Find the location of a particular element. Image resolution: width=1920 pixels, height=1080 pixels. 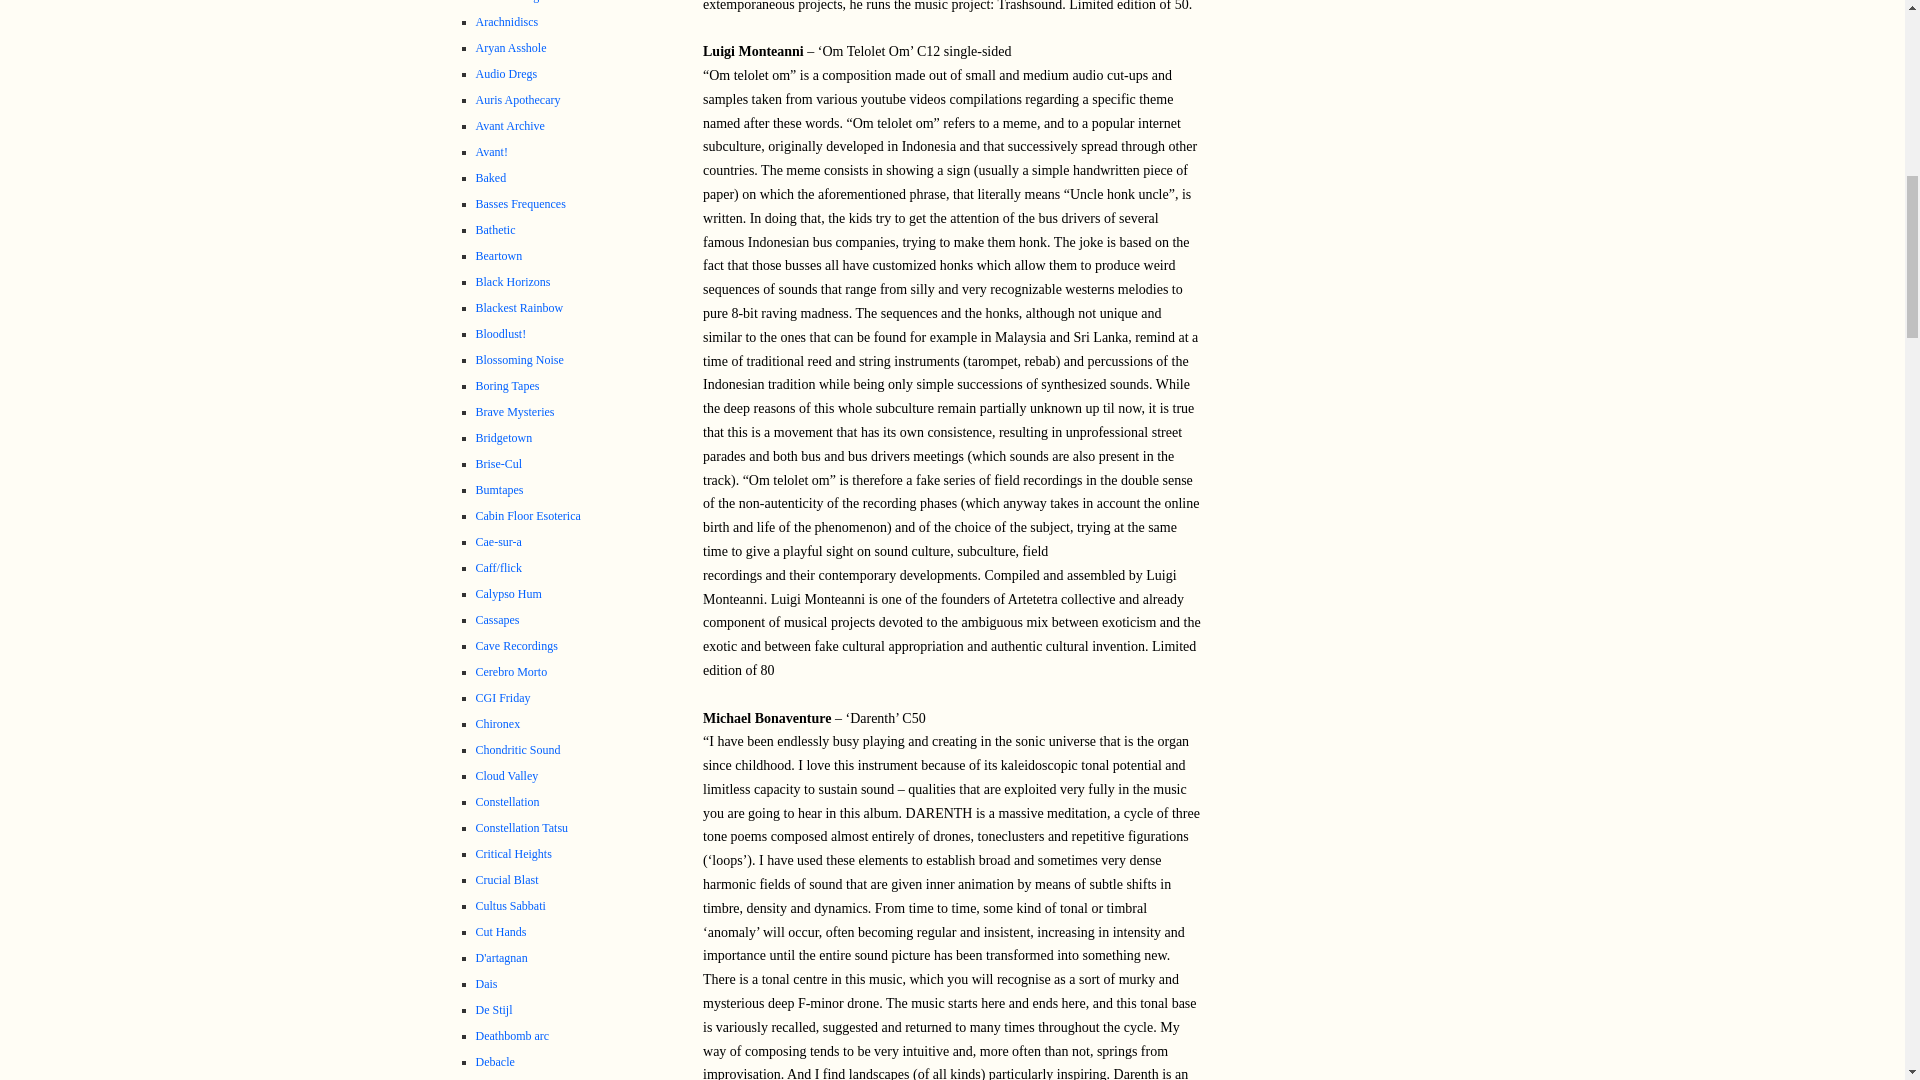

Aryan Asshole is located at coordinates (512, 48).